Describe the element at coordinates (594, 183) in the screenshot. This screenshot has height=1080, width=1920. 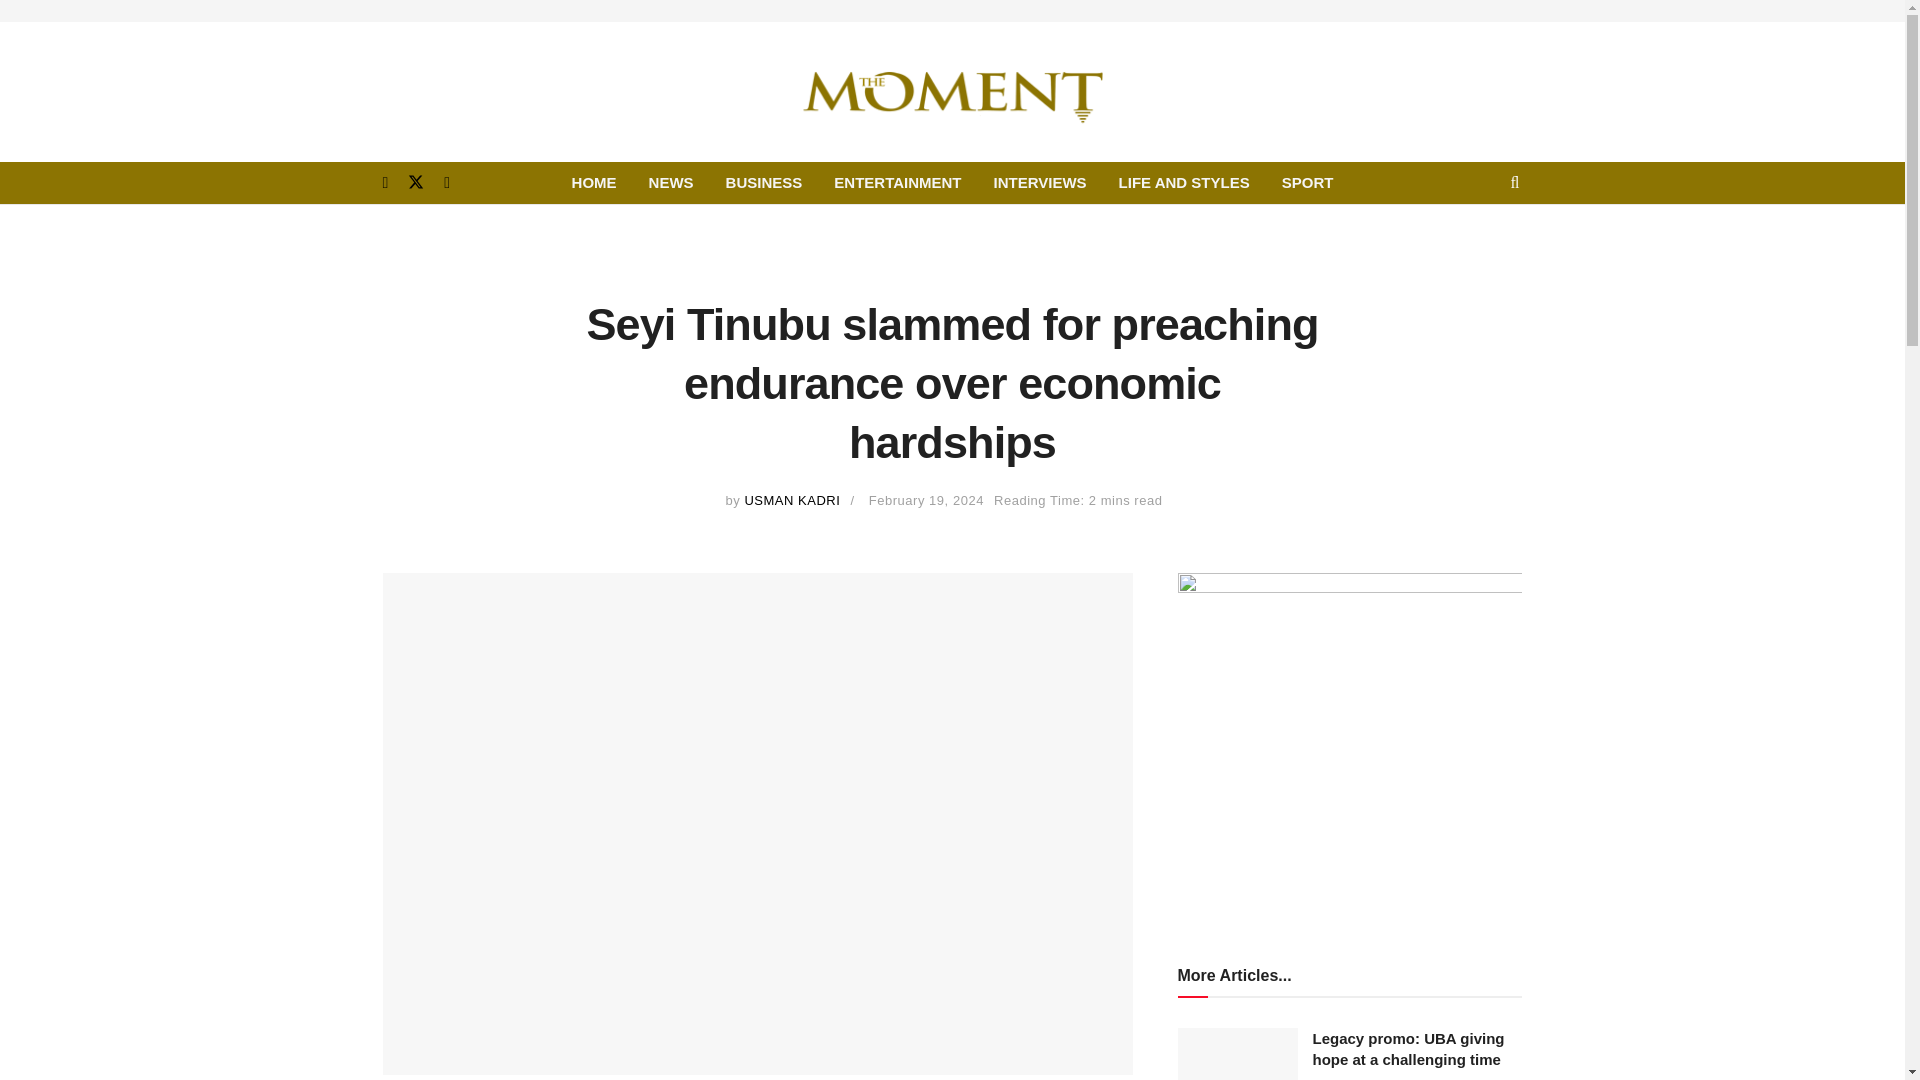
I see `HOME` at that location.